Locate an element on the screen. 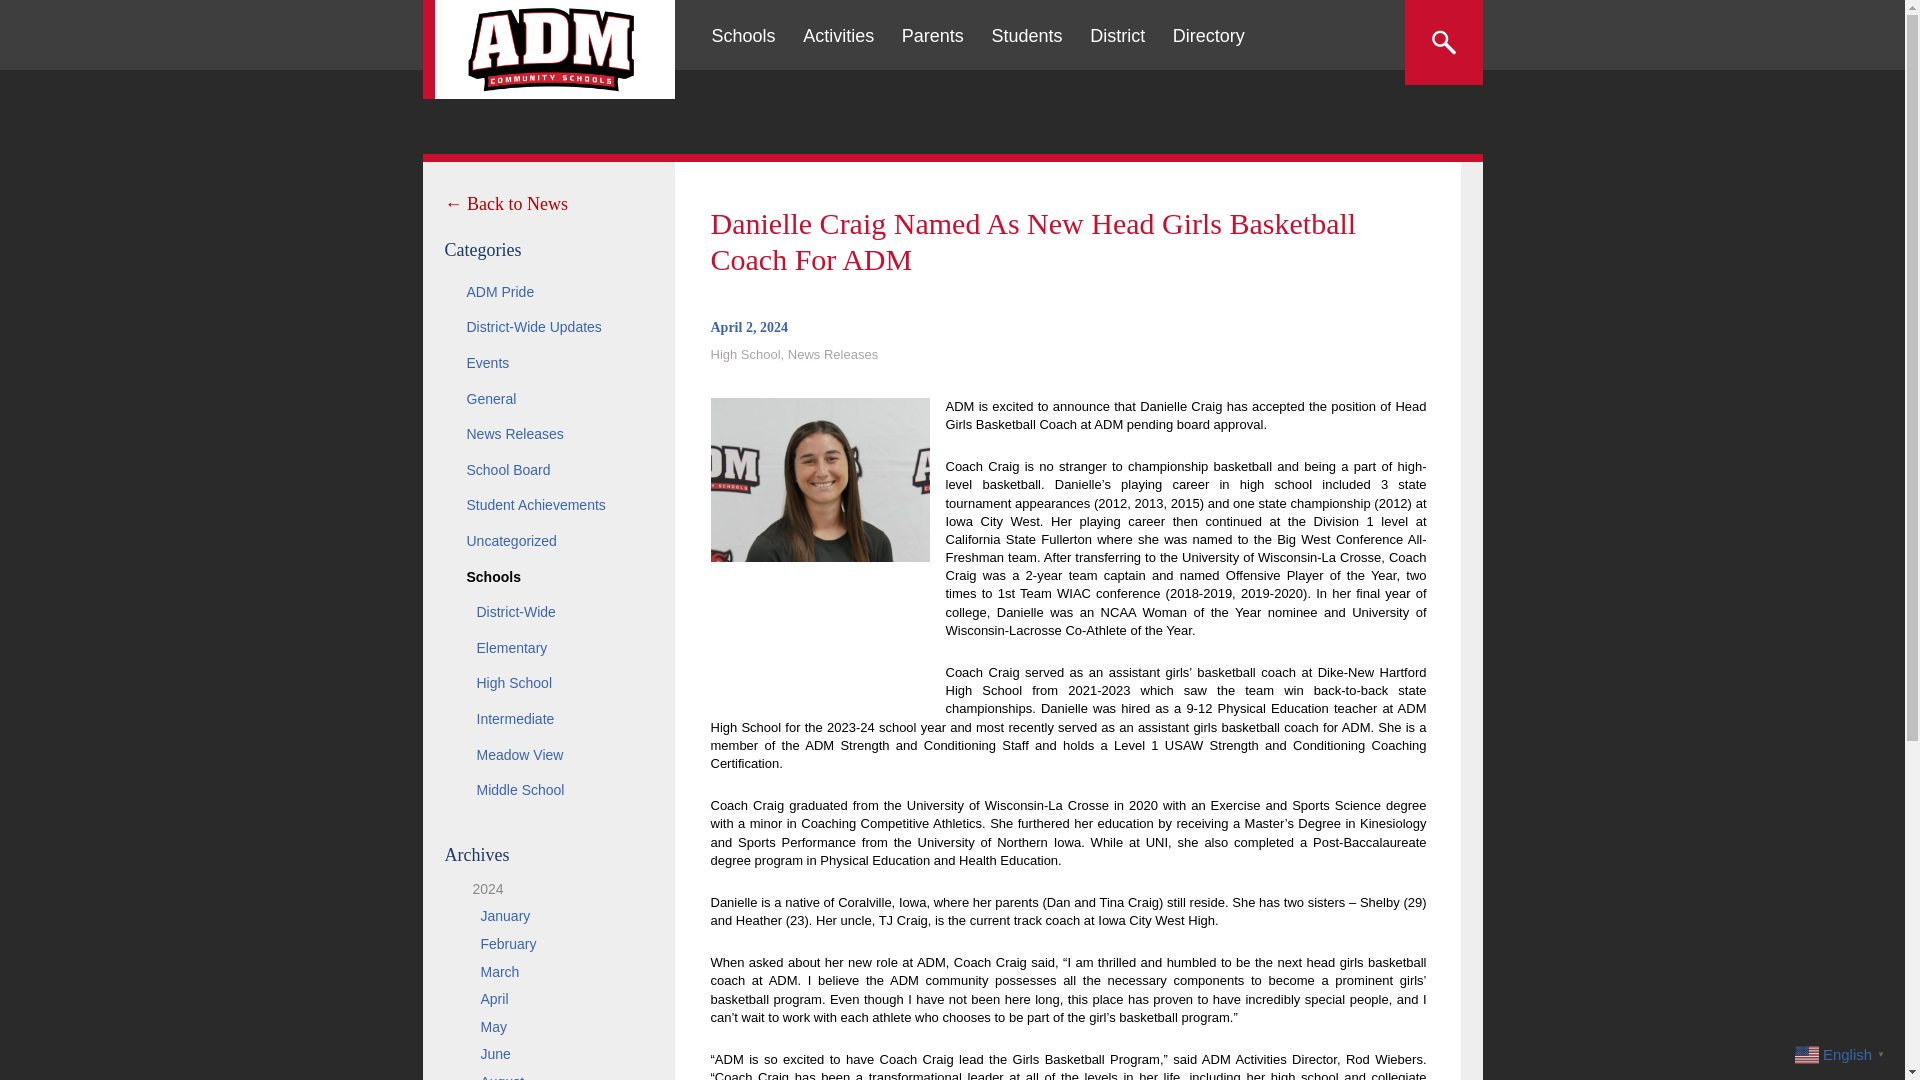 The image size is (1920, 1080). Students is located at coordinates (1026, 36).